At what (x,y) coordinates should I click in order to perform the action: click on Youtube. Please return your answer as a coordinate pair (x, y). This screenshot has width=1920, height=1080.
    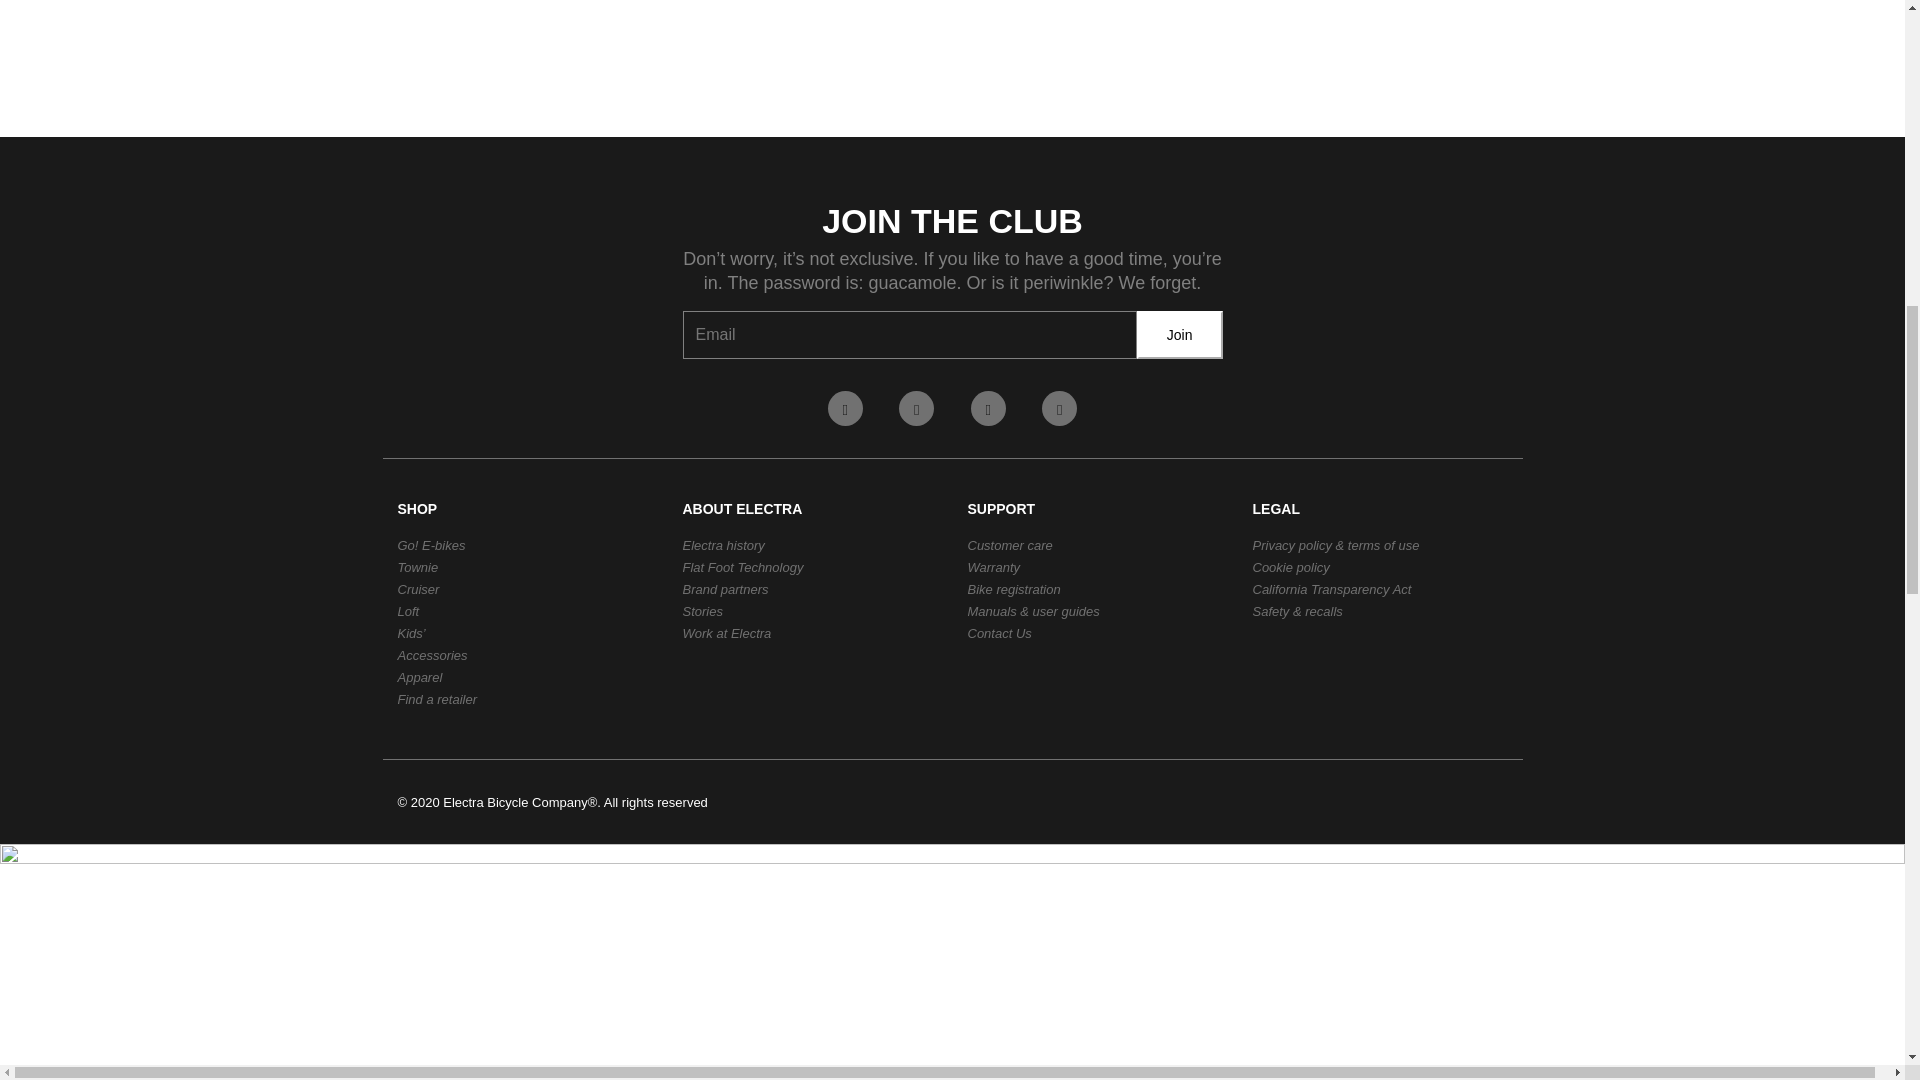
    Looking at the image, I should click on (1060, 408).